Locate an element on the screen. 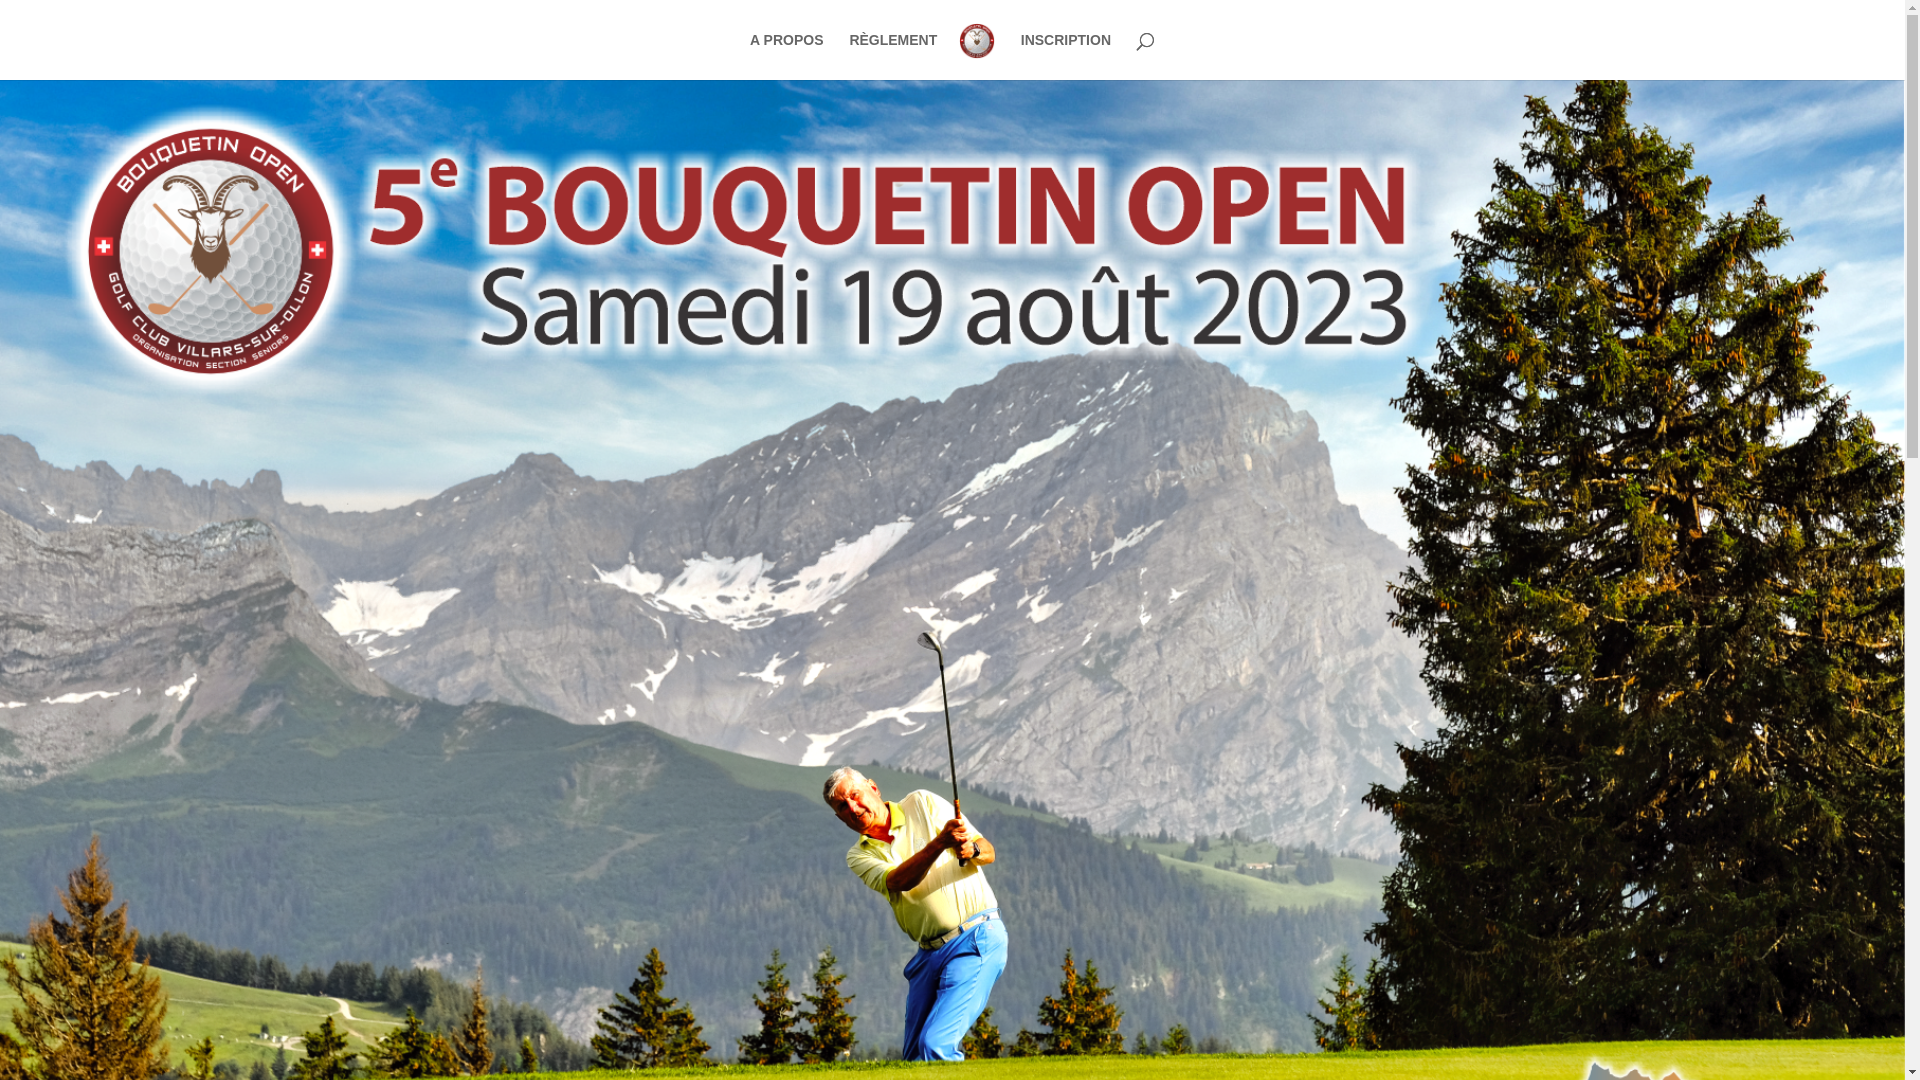  A PROPOS is located at coordinates (786, 56).